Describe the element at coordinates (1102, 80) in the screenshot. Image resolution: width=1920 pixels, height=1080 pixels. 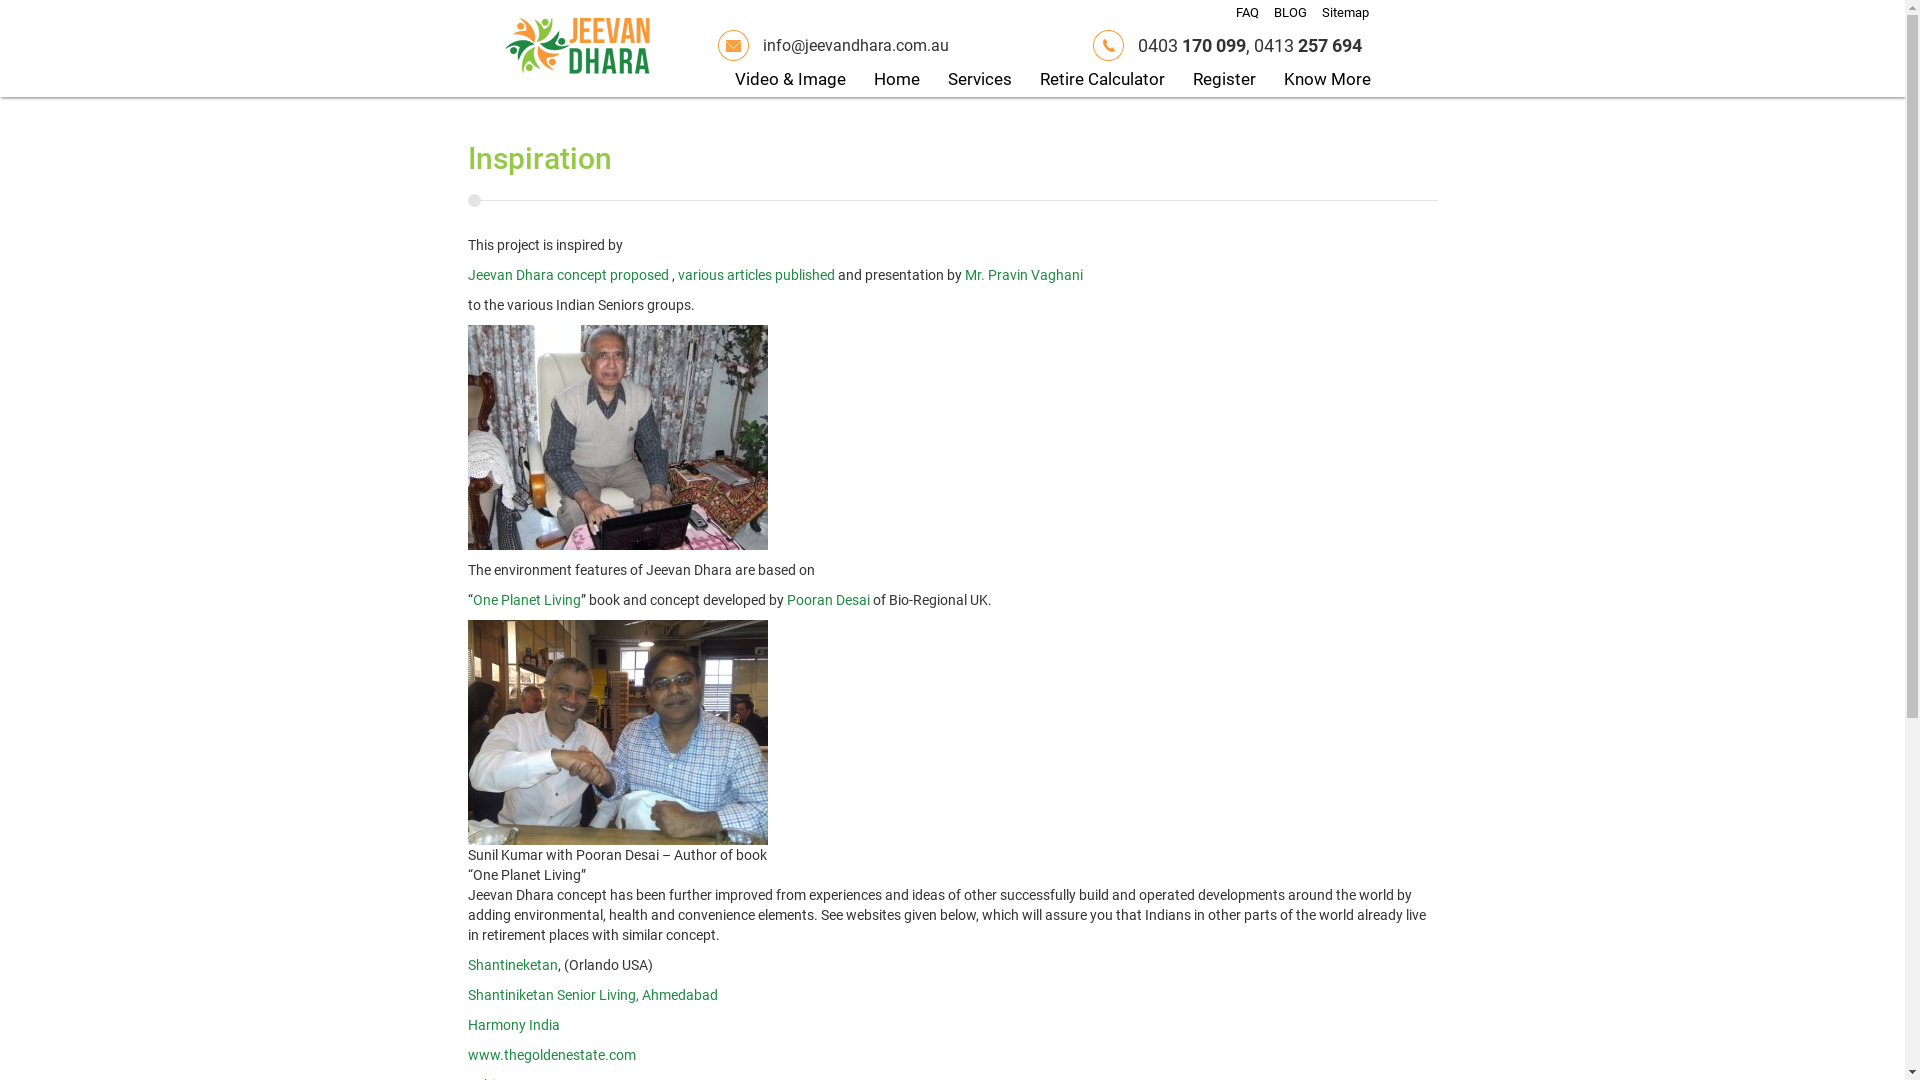
I see `Retire Calculator` at that location.